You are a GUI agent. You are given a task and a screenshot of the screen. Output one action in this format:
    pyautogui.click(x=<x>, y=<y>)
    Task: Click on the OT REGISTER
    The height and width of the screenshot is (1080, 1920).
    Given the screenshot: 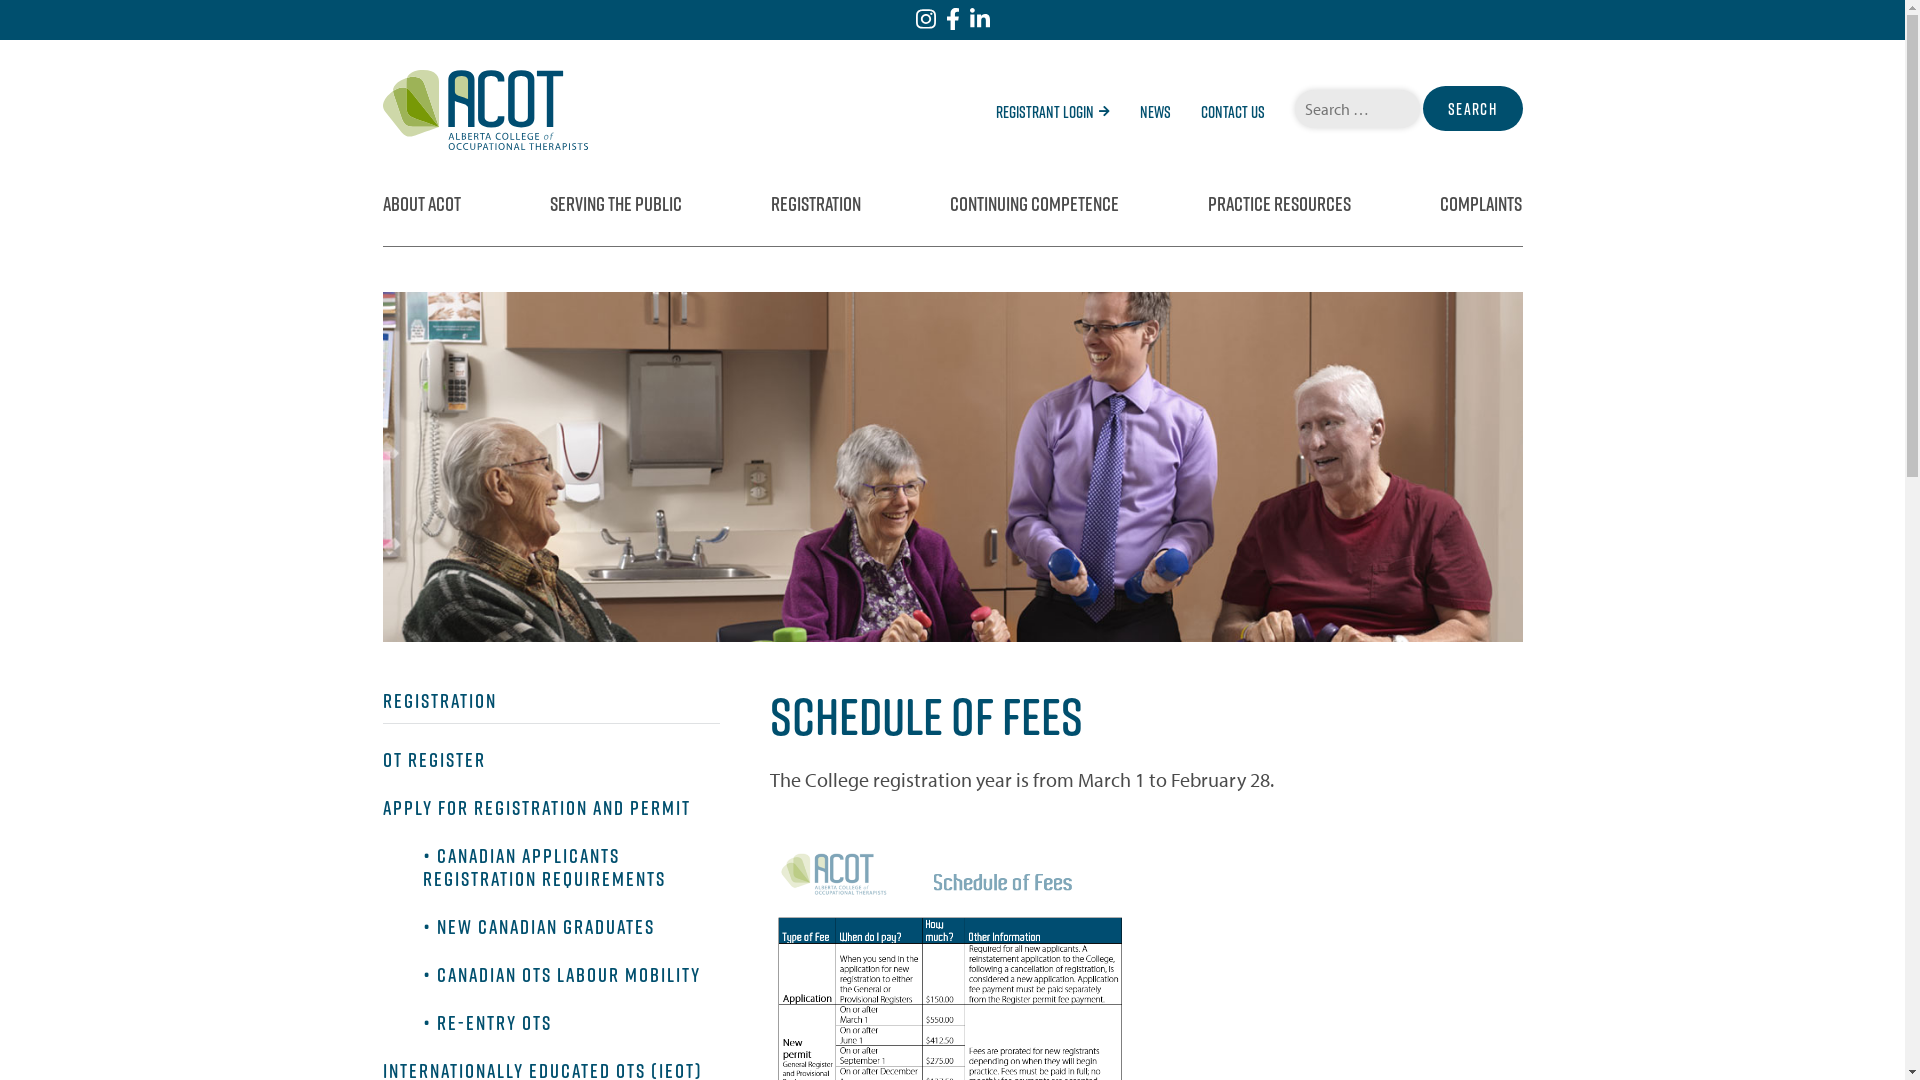 What is the action you would take?
    pyautogui.click(x=434, y=760)
    